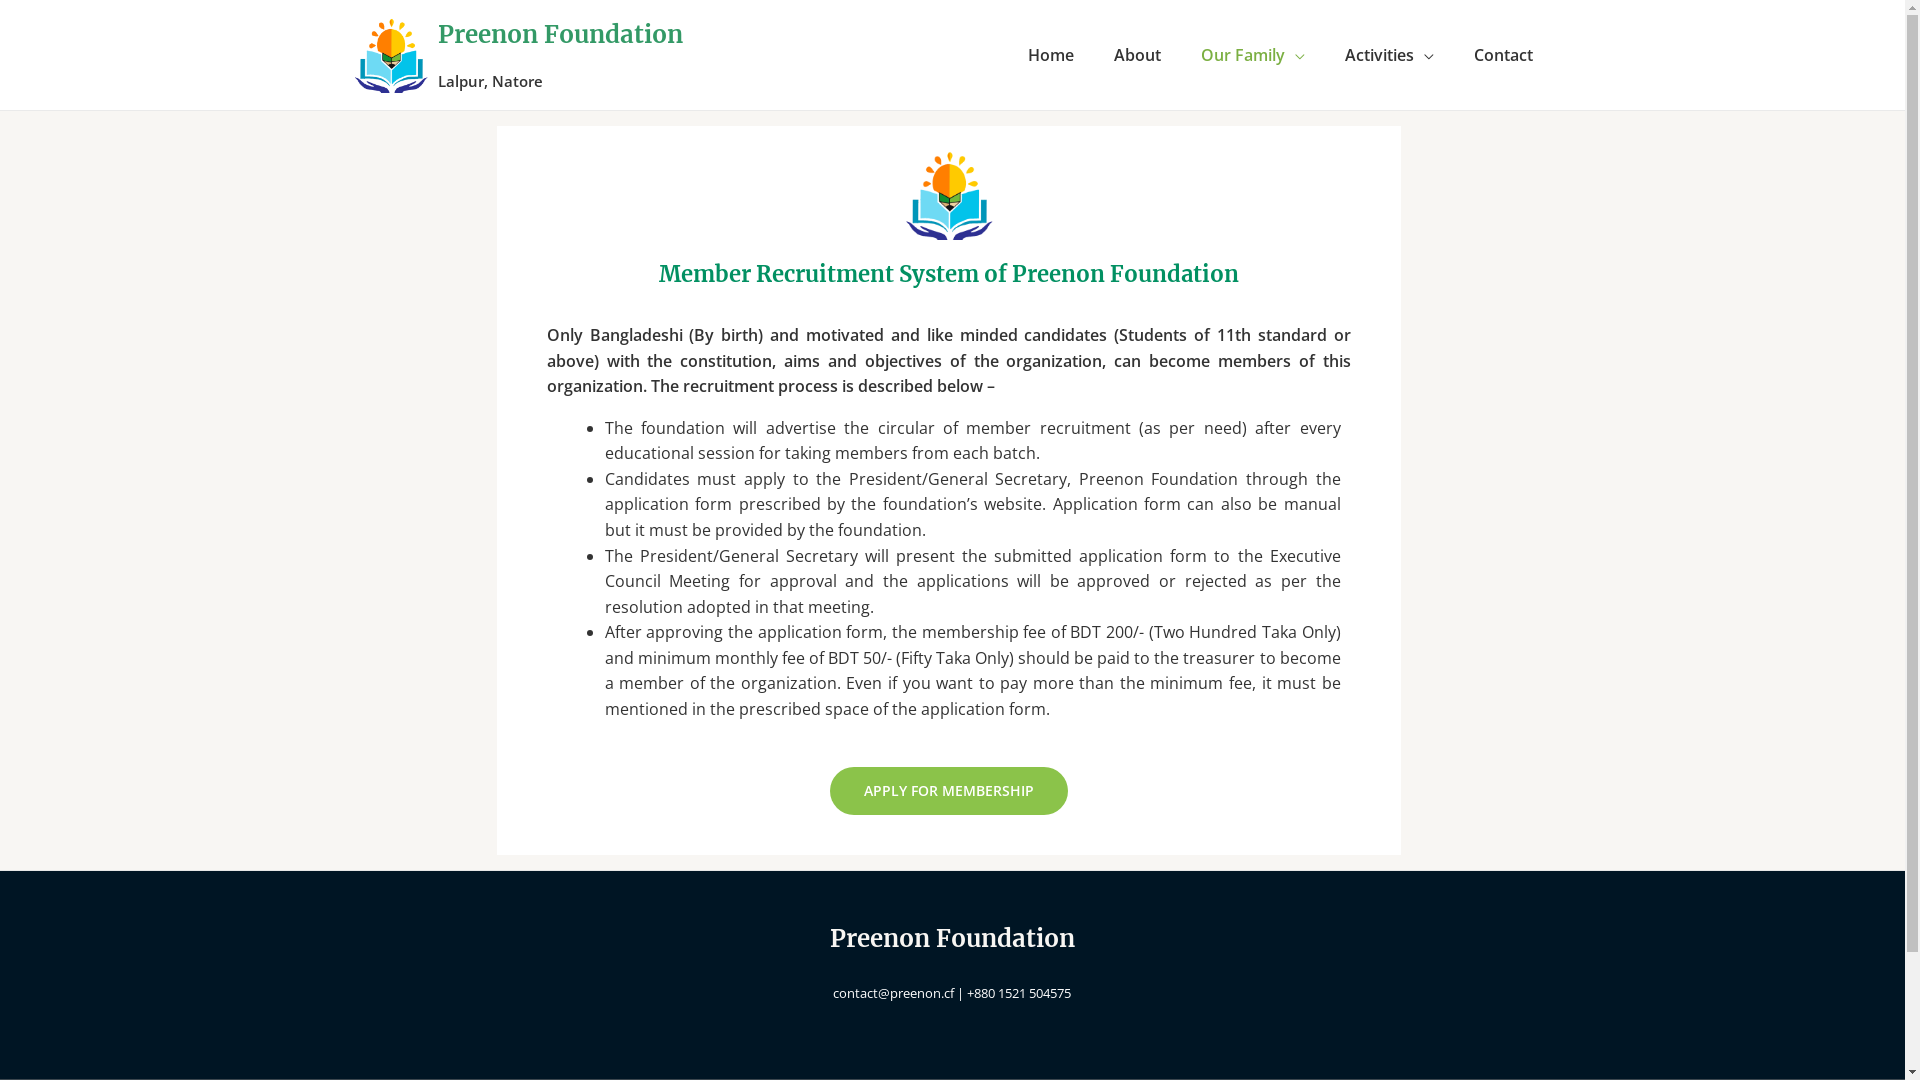 This screenshot has height=1080, width=1920. I want to click on Home, so click(1051, 55).